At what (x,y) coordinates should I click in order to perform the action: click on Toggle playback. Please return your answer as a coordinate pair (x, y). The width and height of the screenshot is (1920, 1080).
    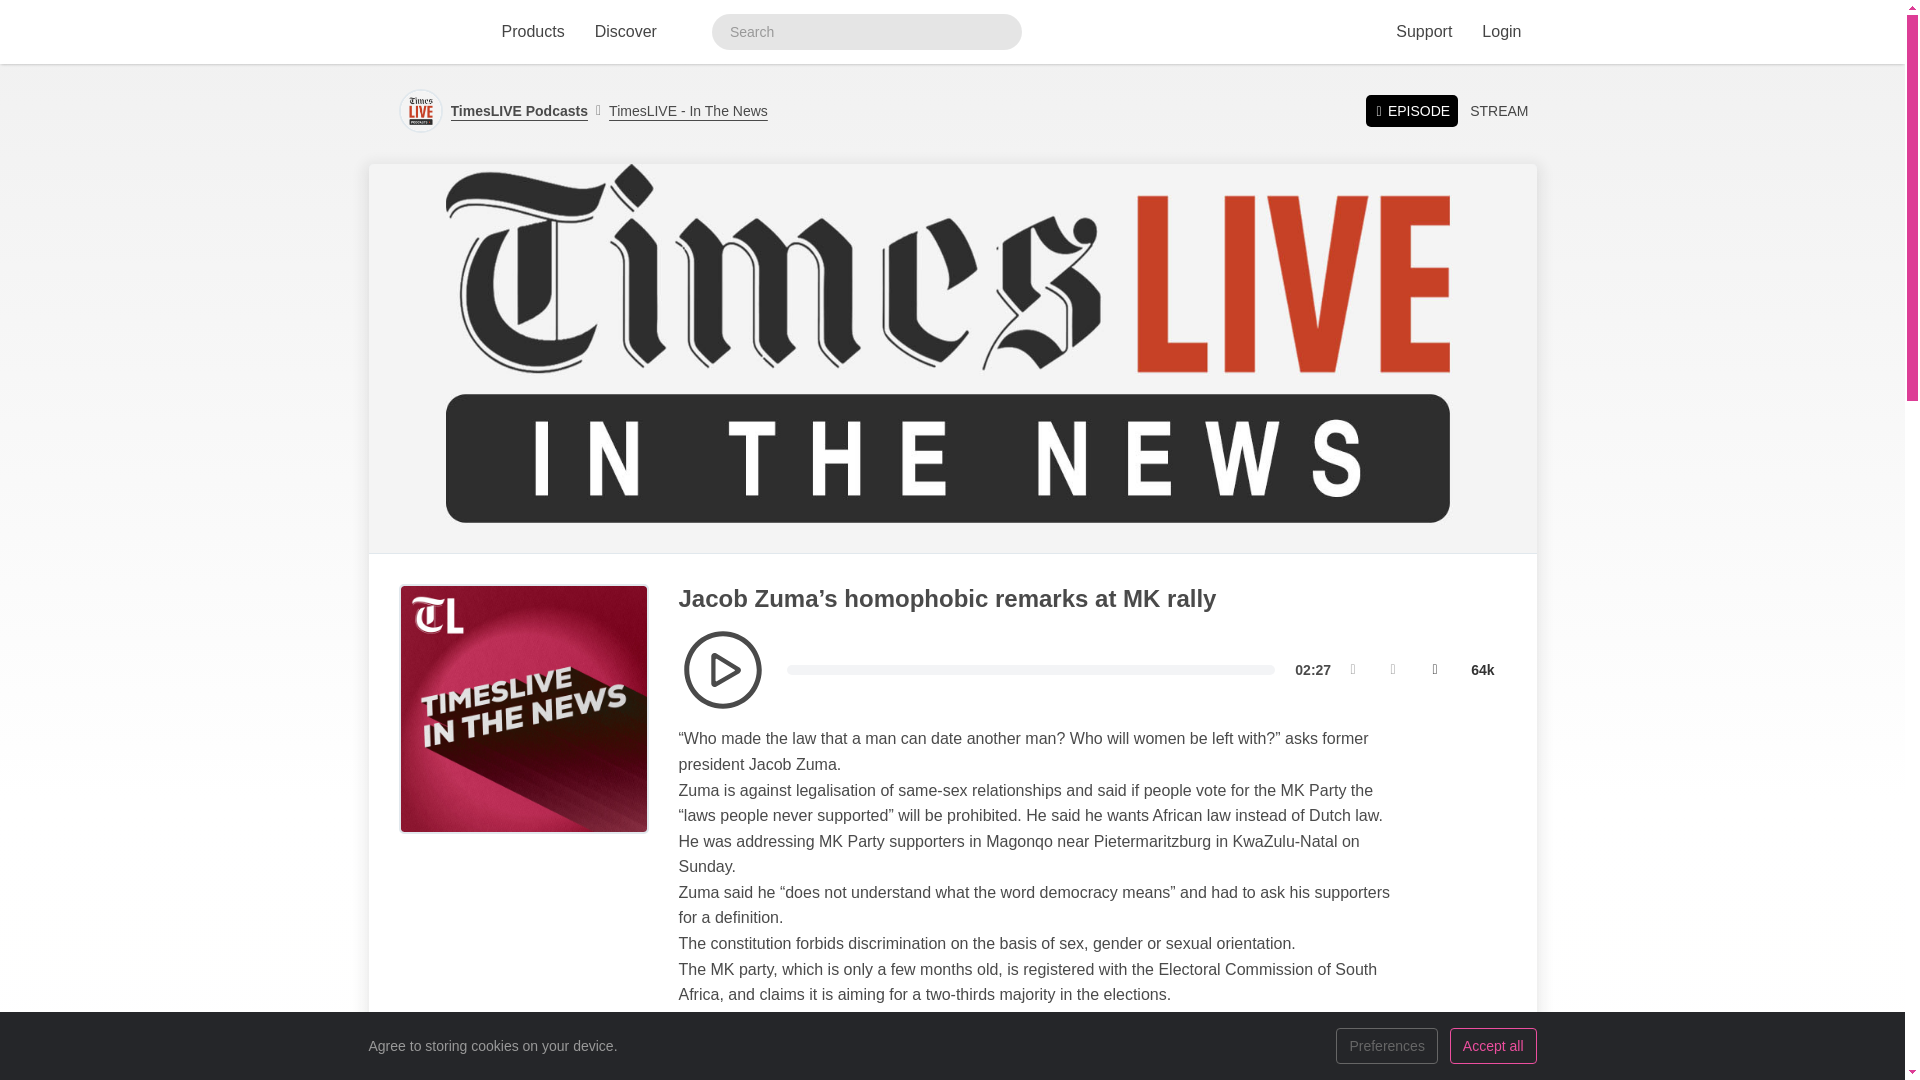
    Looking at the image, I should click on (722, 669).